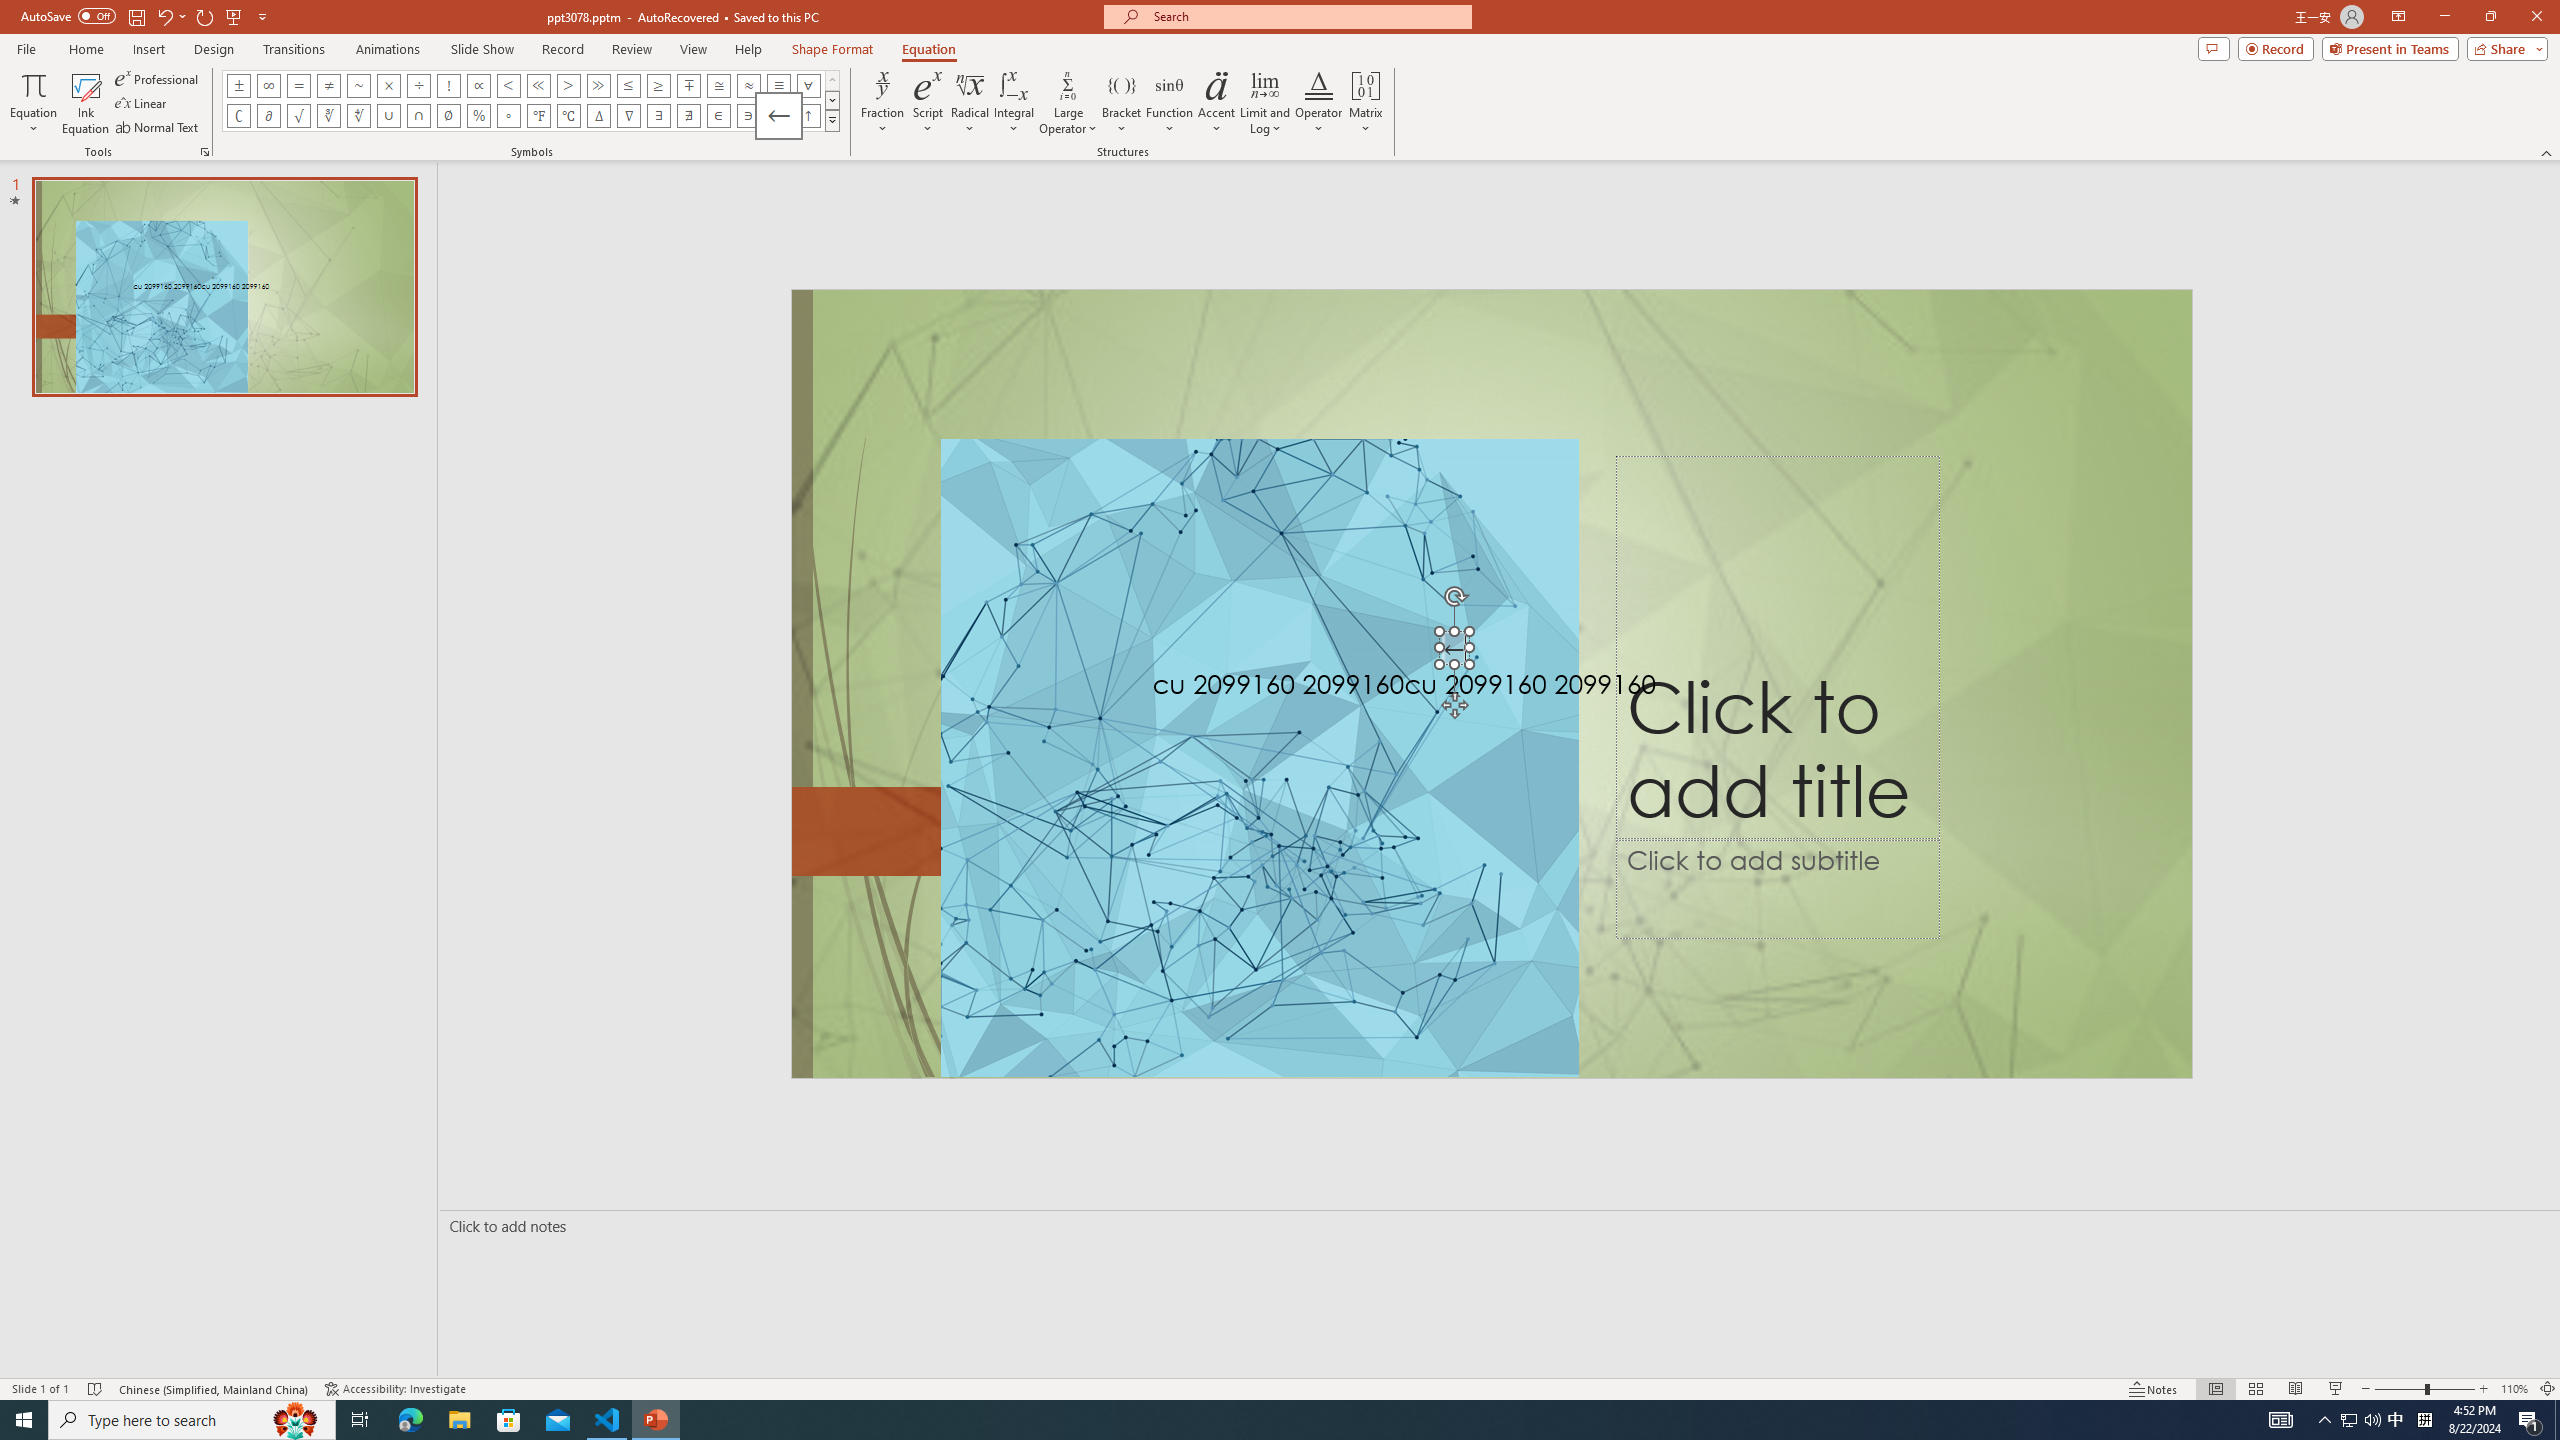  Describe the element at coordinates (358, 85) in the screenshot. I see `Equation Symbol Approximately` at that location.